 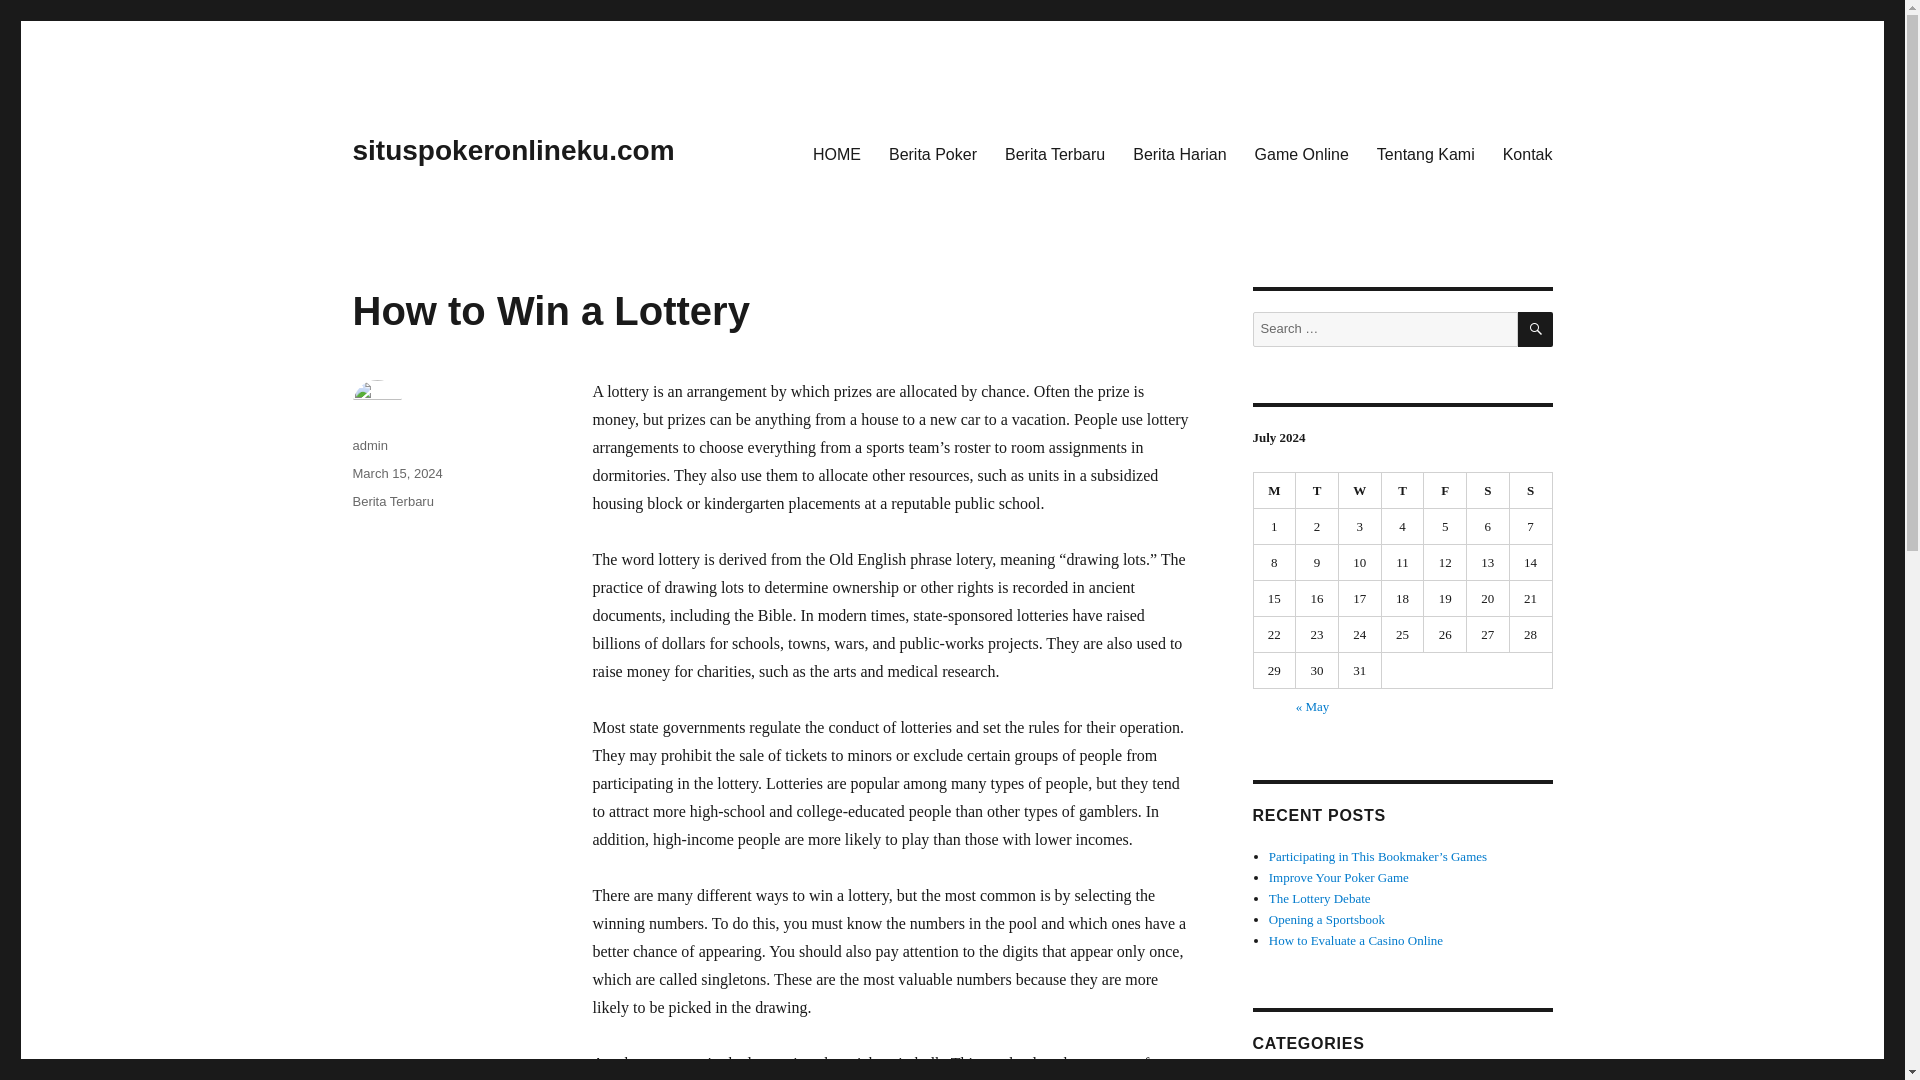 What do you see at coordinates (1536, 329) in the screenshot?
I see `SEARCH` at bounding box center [1536, 329].